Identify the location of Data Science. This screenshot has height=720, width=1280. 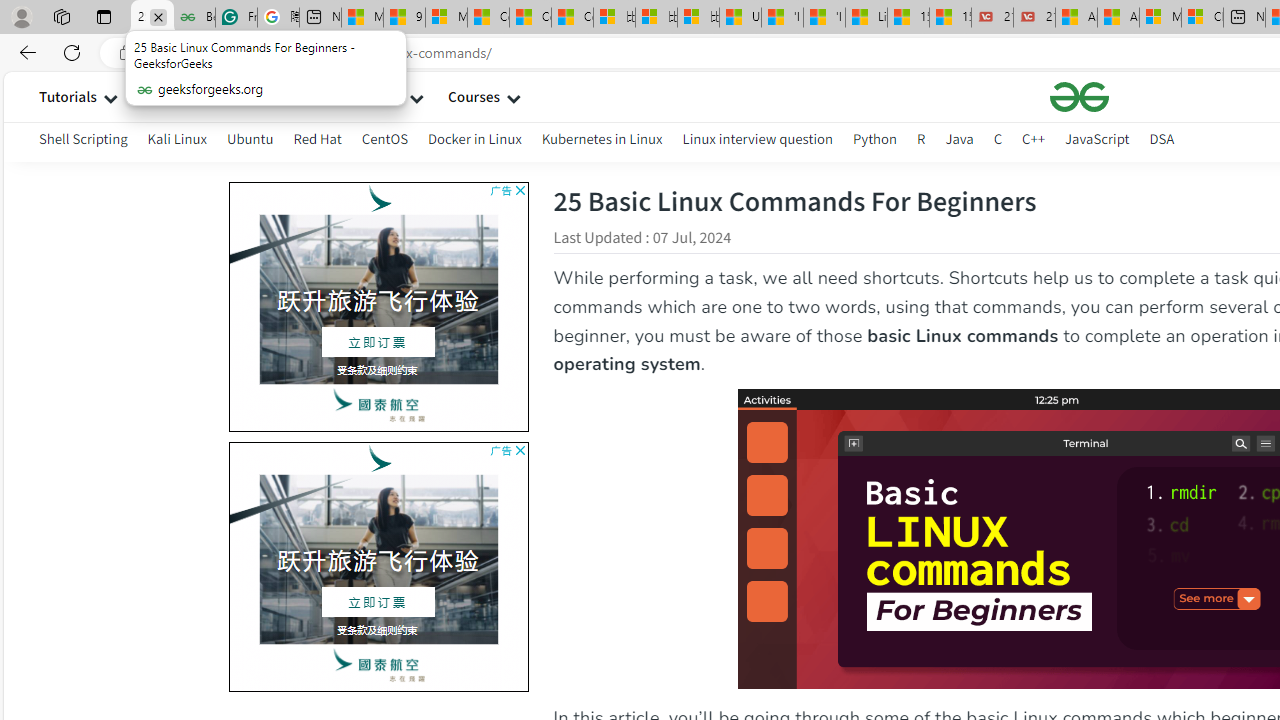
(254, 96).